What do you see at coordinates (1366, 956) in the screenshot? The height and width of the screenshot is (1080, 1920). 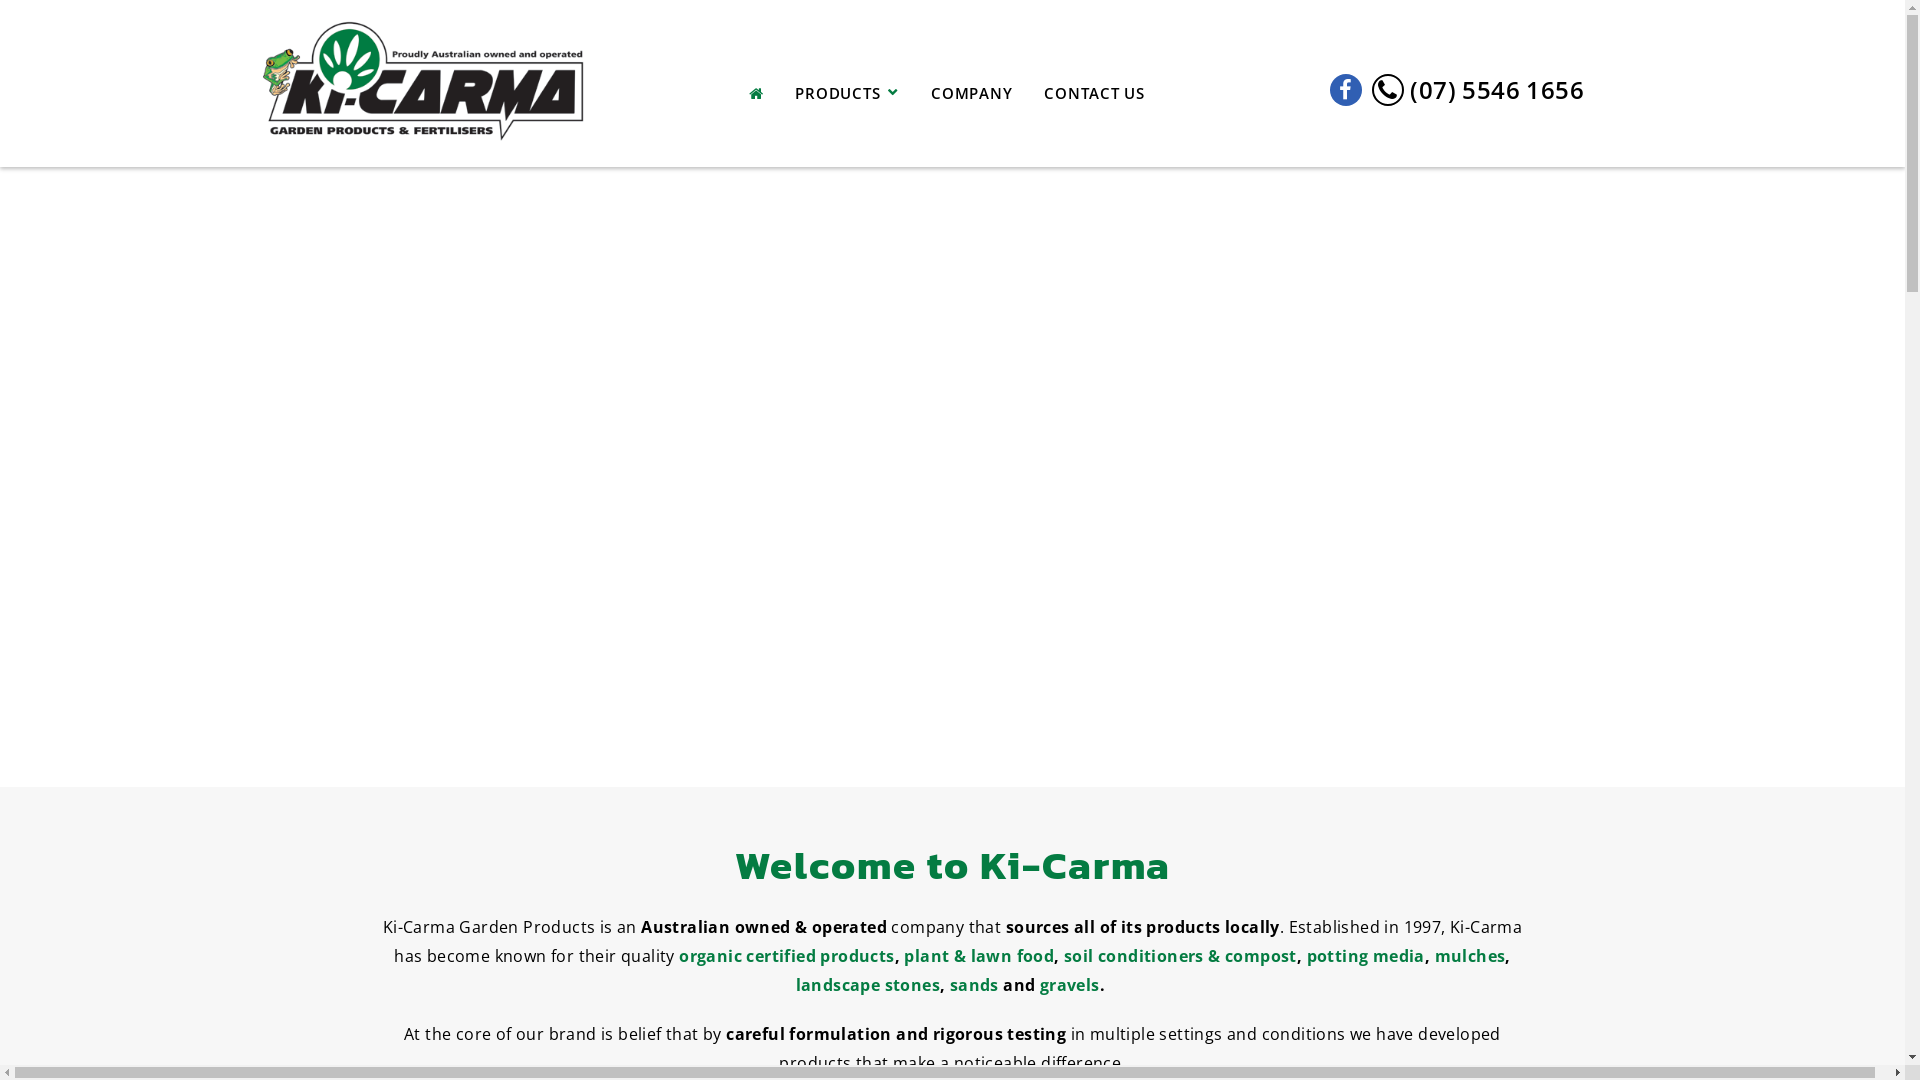 I see `potting media` at bounding box center [1366, 956].